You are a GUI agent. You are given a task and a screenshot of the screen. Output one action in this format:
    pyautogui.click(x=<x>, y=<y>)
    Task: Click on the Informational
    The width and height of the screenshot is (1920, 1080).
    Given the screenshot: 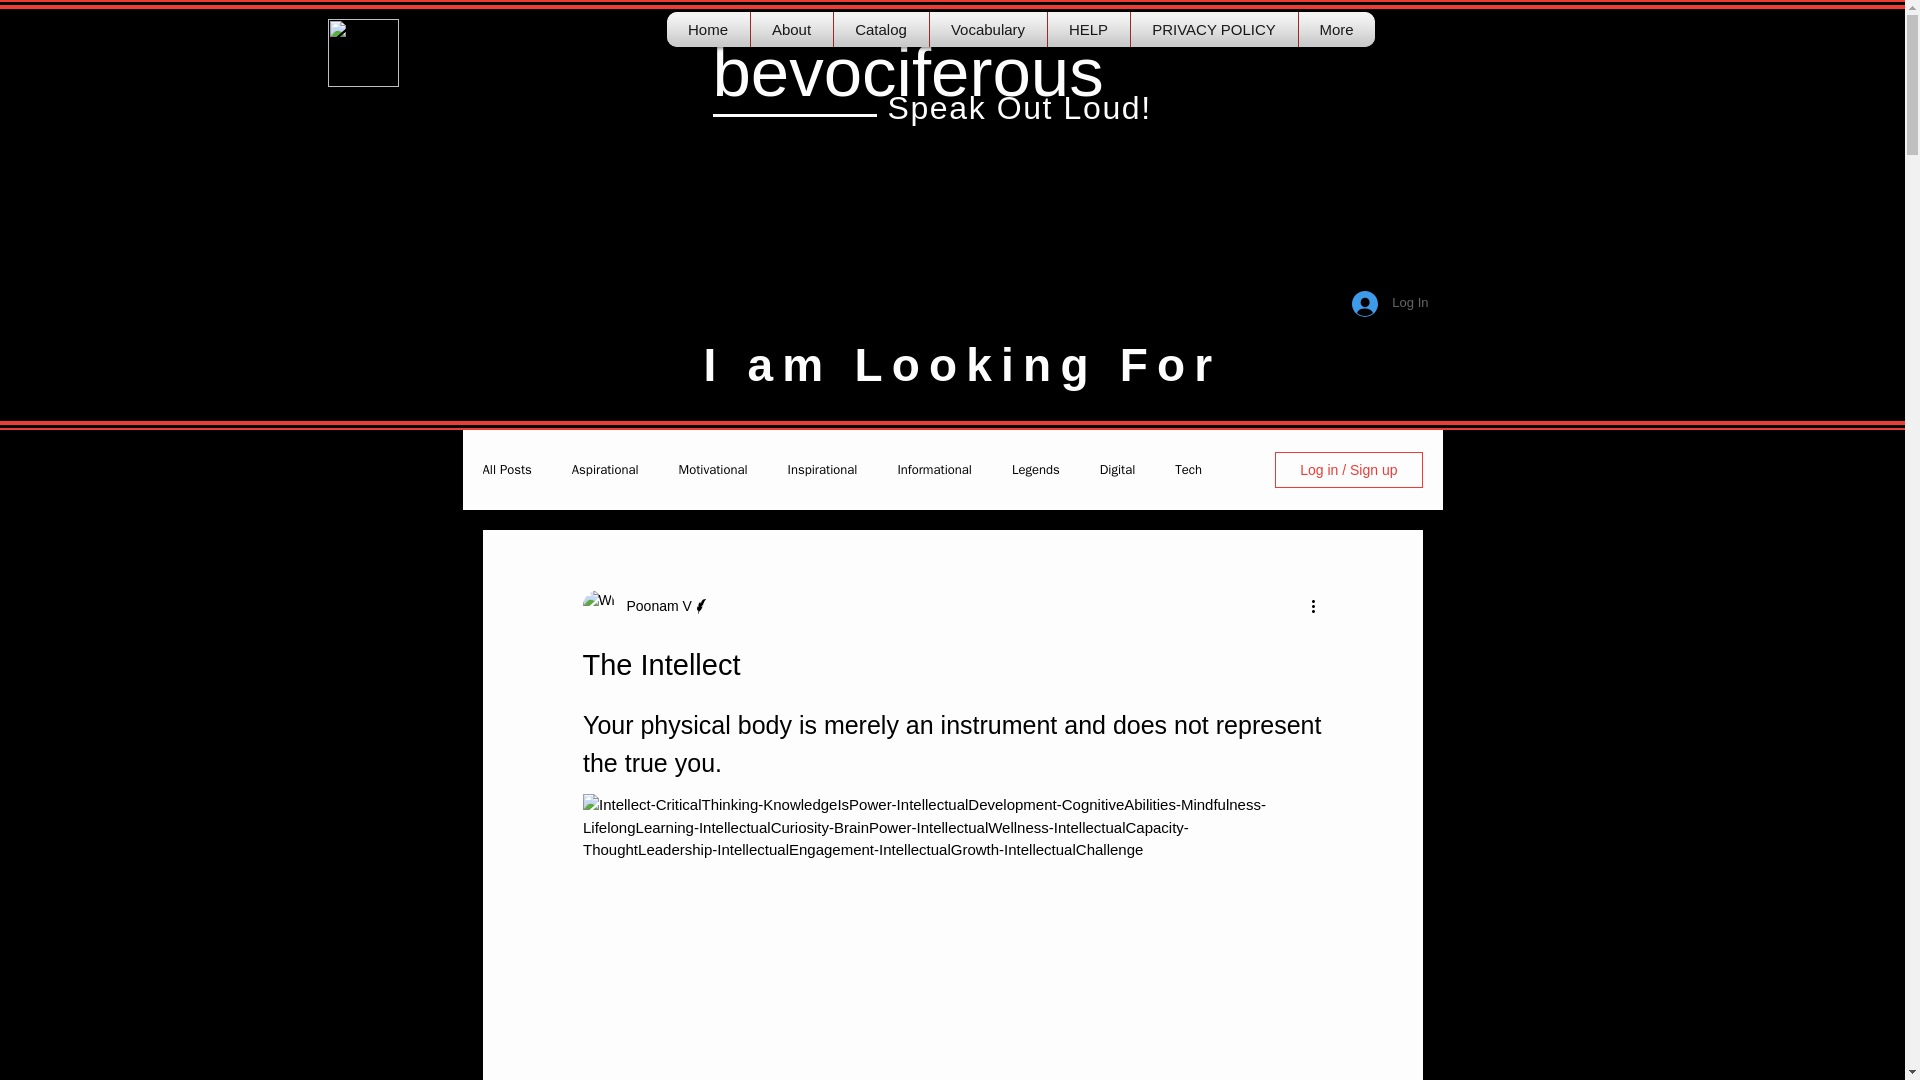 What is the action you would take?
    pyautogui.click(x=934, y=470)
    